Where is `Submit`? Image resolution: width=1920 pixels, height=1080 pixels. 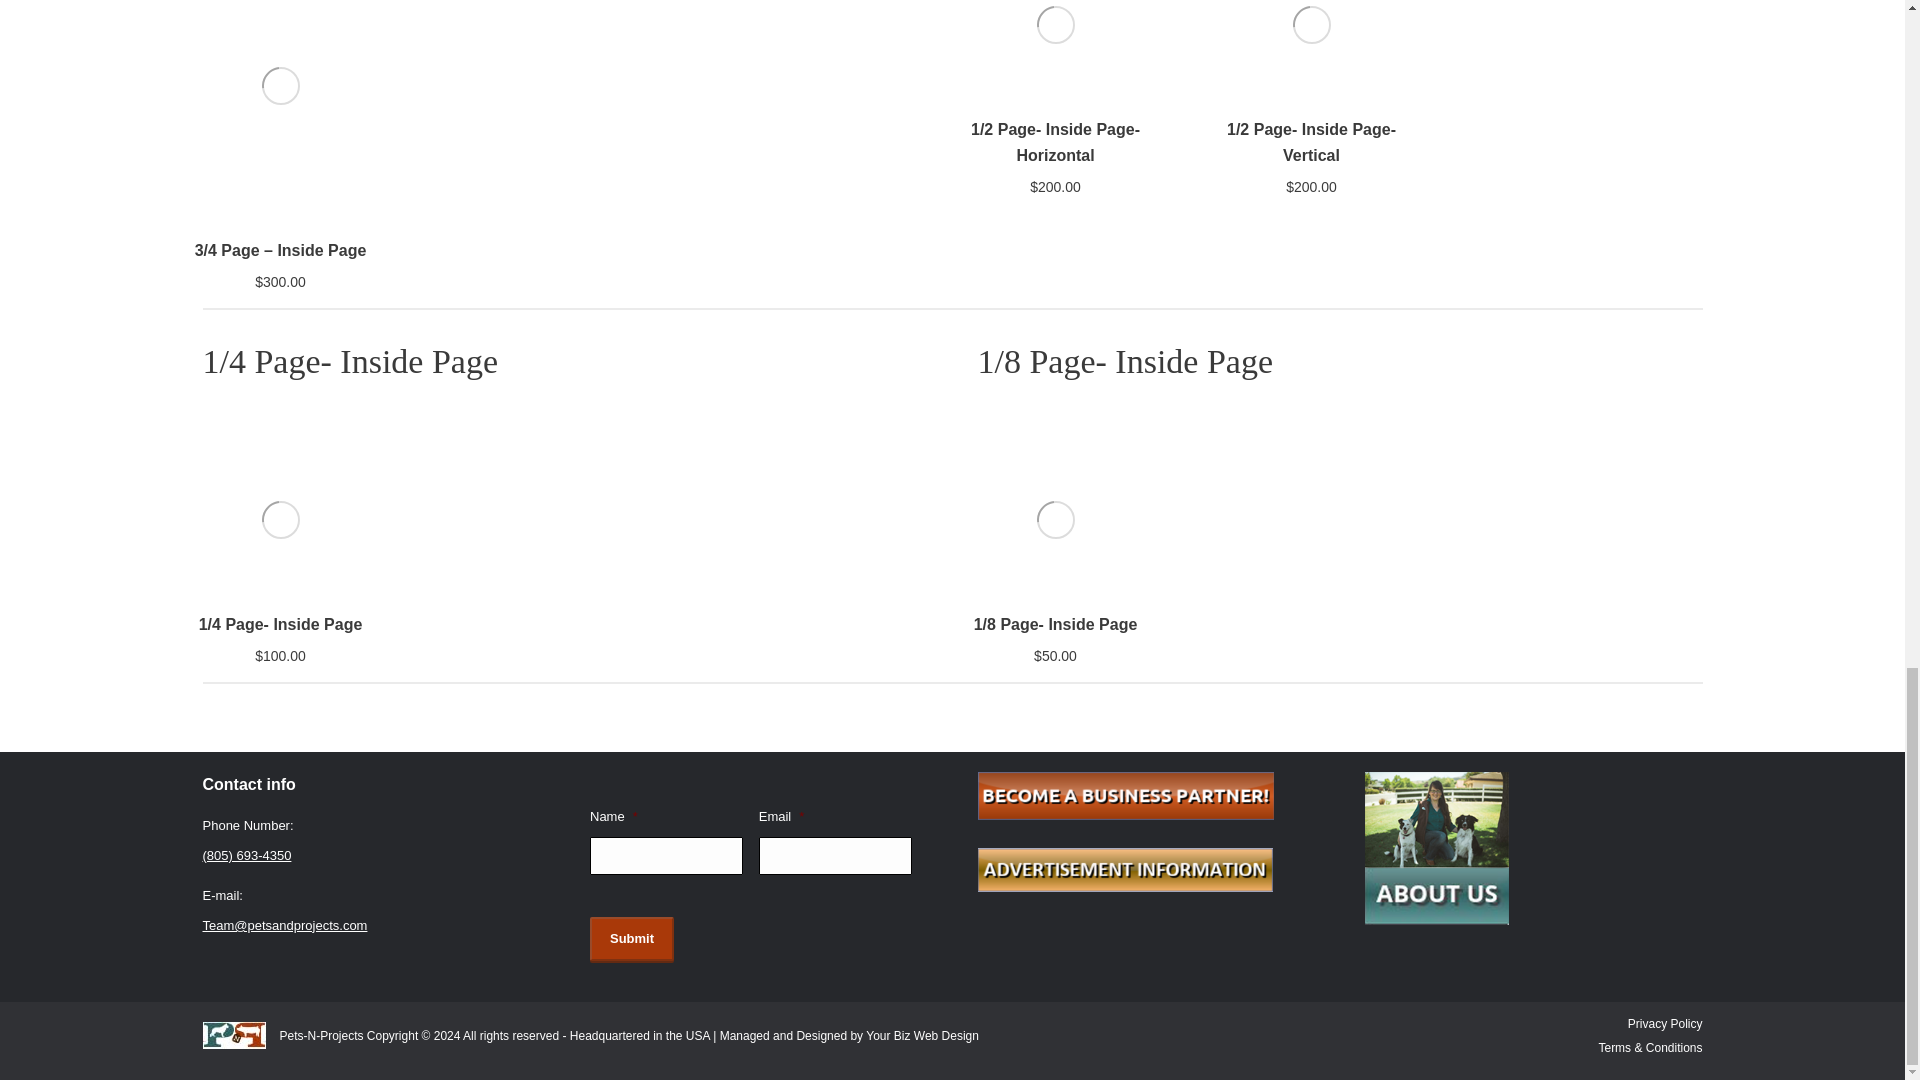
Submit is located at coordinates (631, 938).